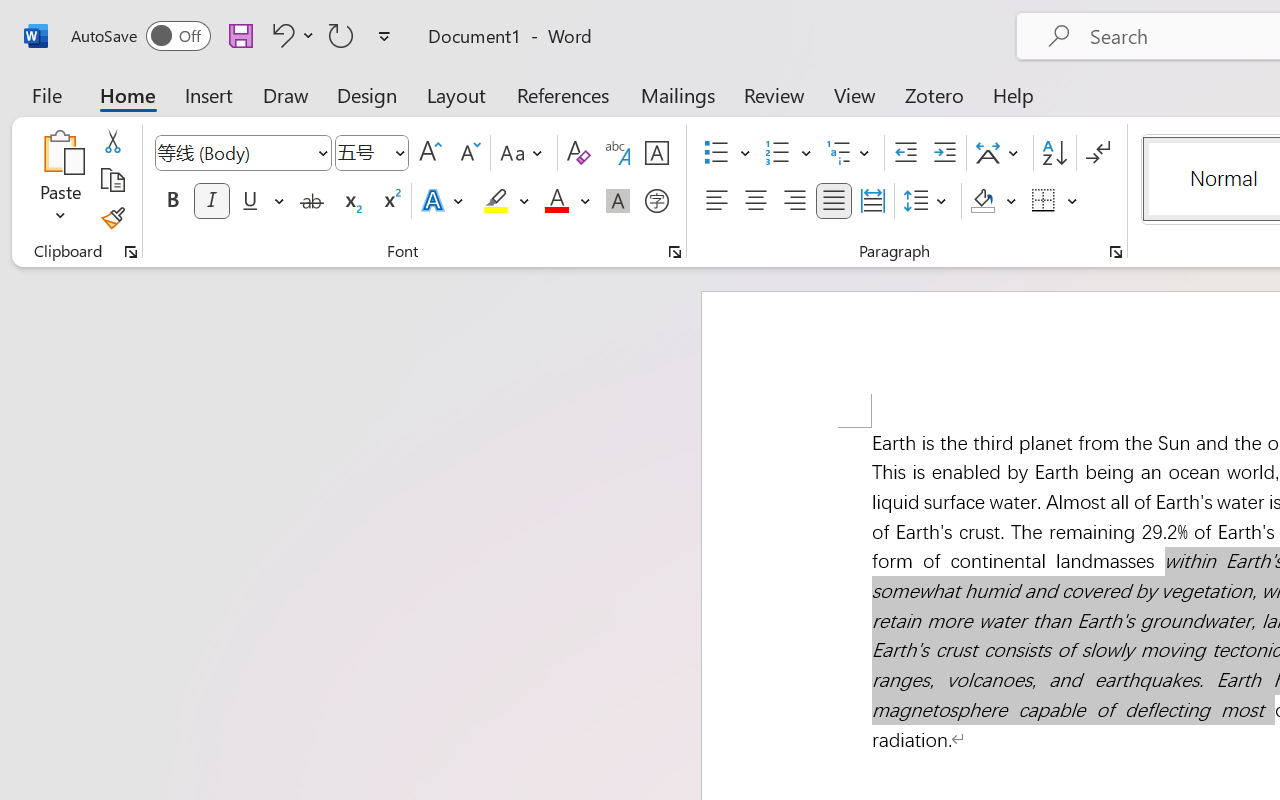  What do you see at coordinates (850, 153) in the screenshot?
I see `Multilevel List` at bounding box center [850, 153].